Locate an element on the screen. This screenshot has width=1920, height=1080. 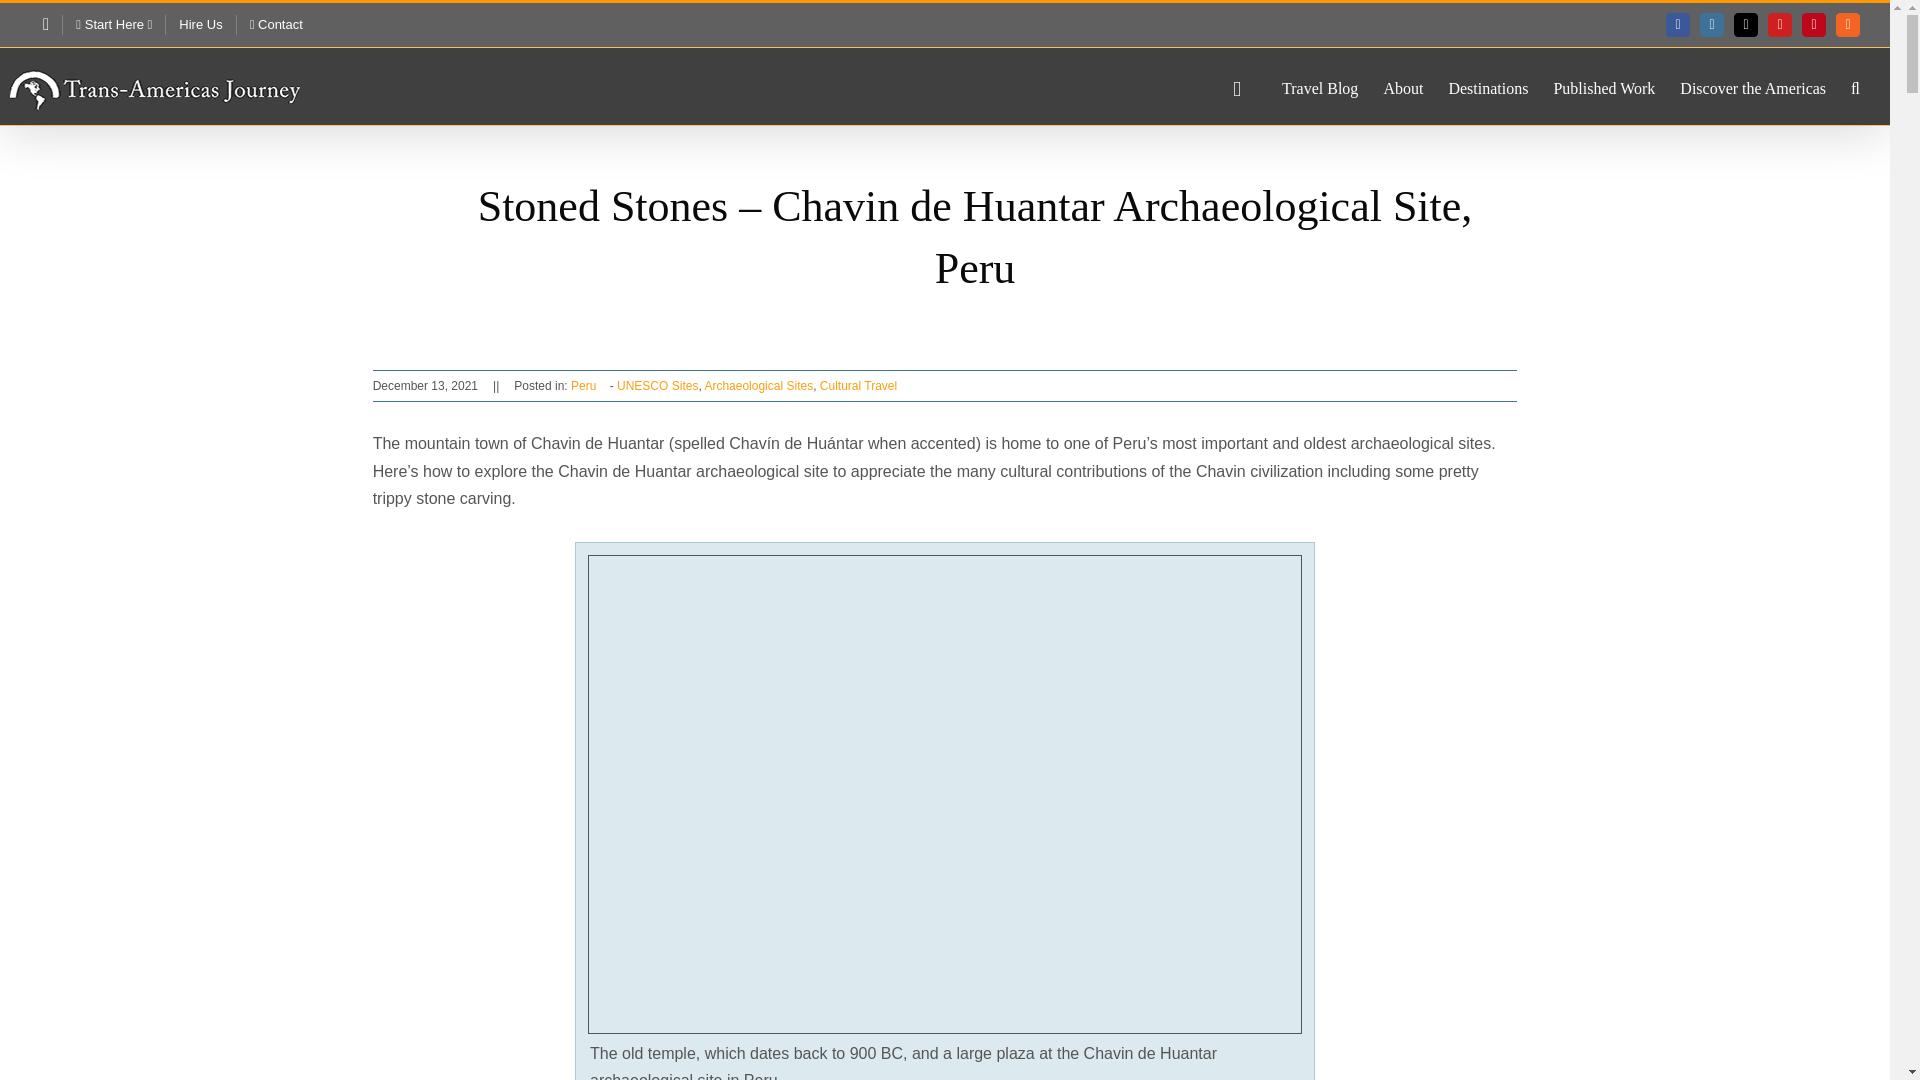
Facebook is located at coordinates (1678, 24).